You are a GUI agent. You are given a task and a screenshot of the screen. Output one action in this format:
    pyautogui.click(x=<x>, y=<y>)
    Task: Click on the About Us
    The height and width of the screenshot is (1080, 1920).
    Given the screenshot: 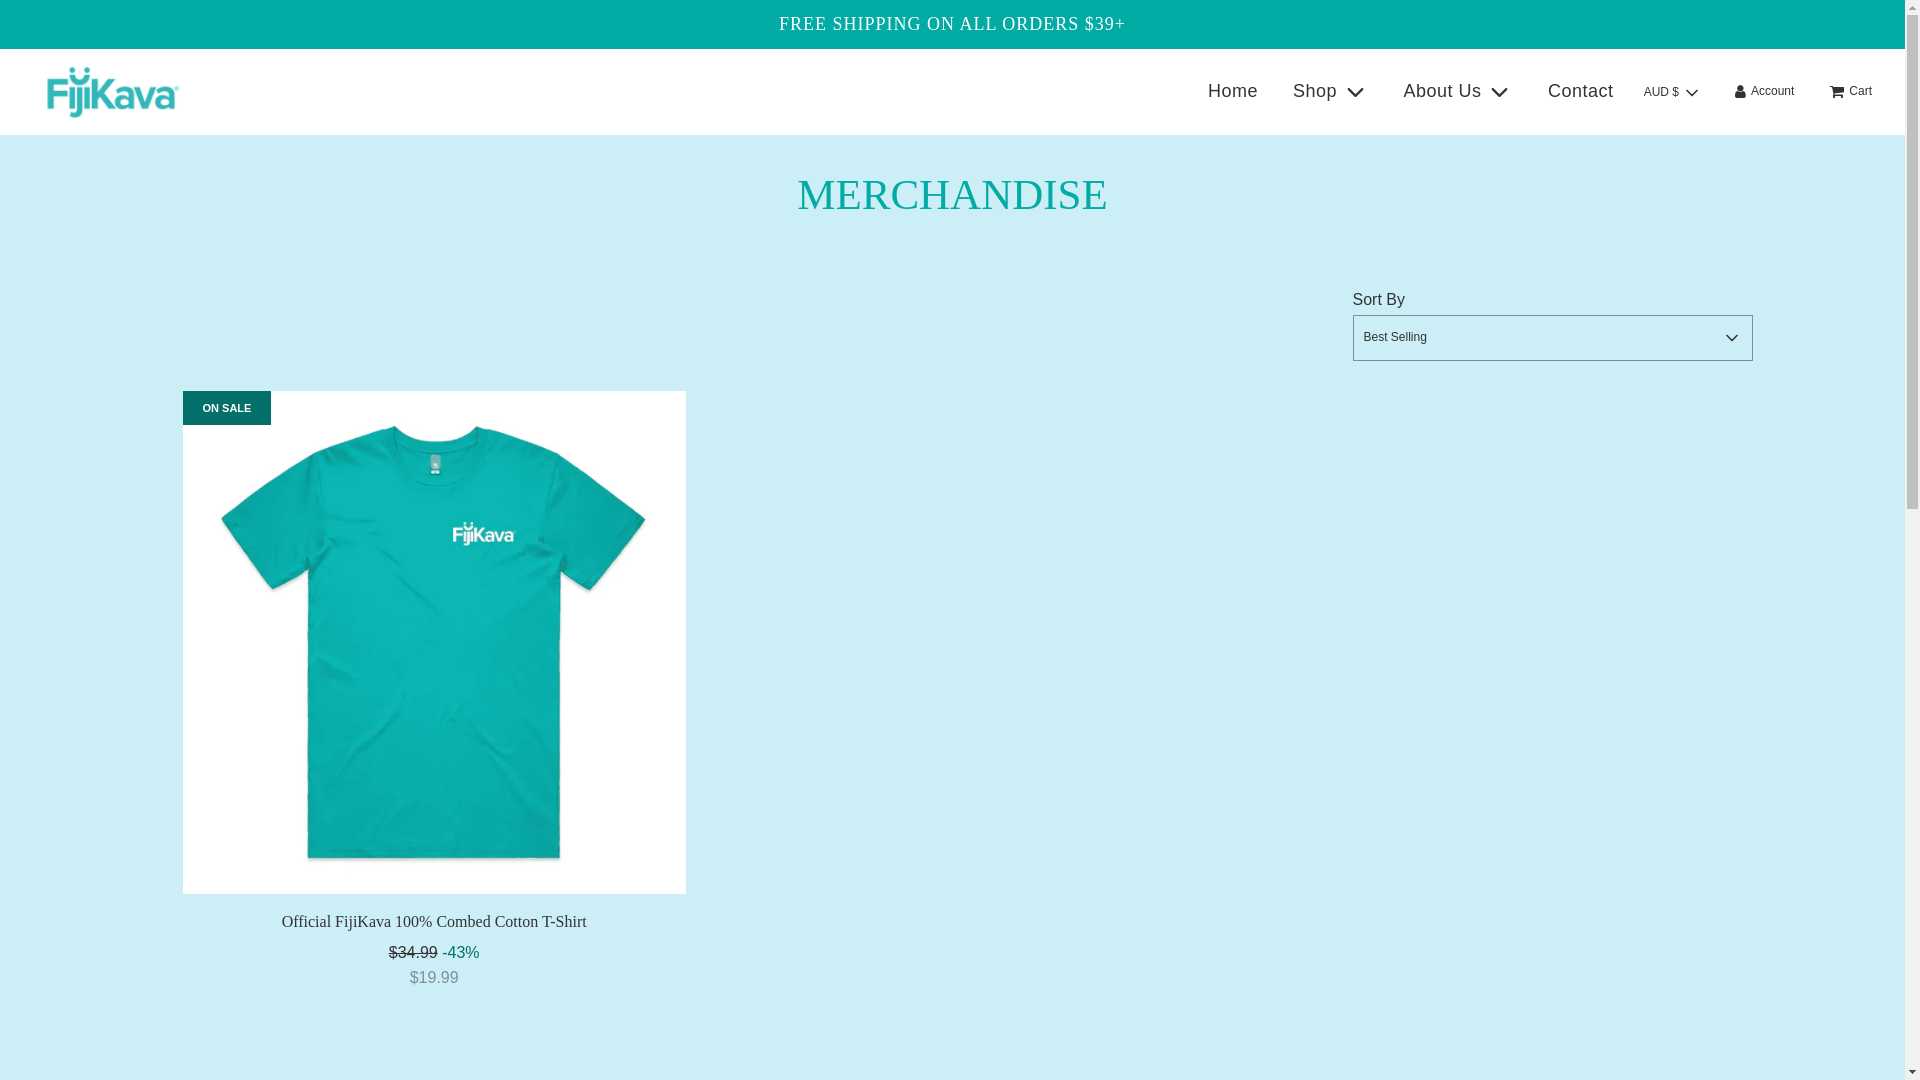 What is the action you would take?
    pyautogui.click(x=1458, y=90)
    